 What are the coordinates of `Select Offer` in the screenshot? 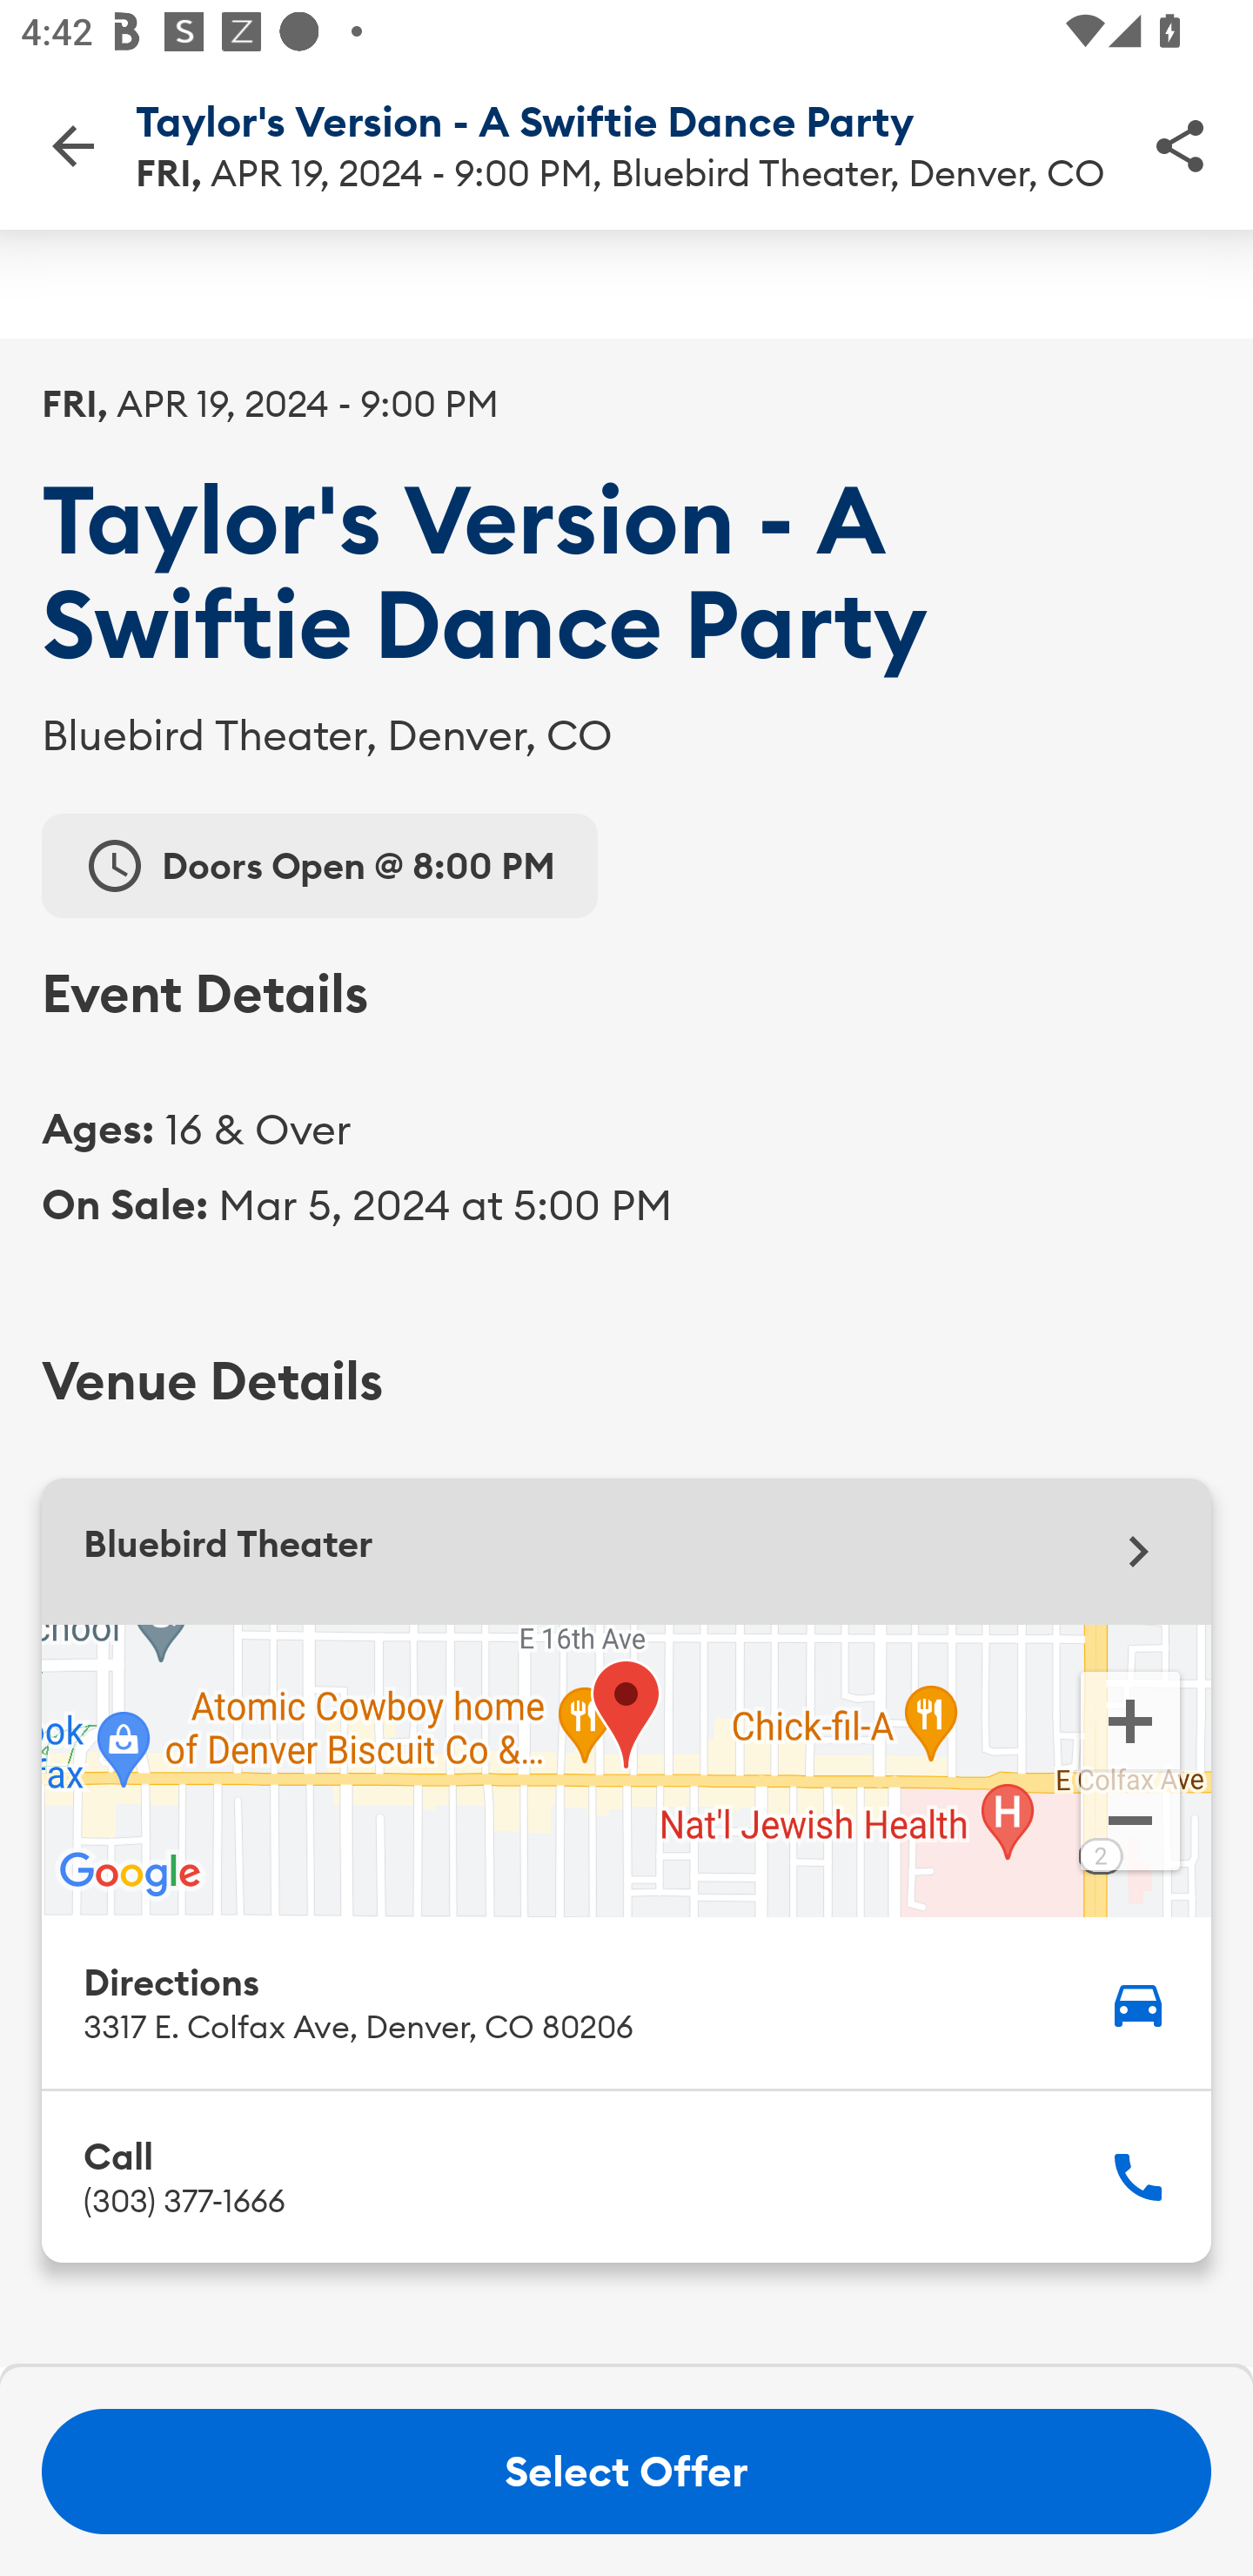 It's located at (626, 2472).